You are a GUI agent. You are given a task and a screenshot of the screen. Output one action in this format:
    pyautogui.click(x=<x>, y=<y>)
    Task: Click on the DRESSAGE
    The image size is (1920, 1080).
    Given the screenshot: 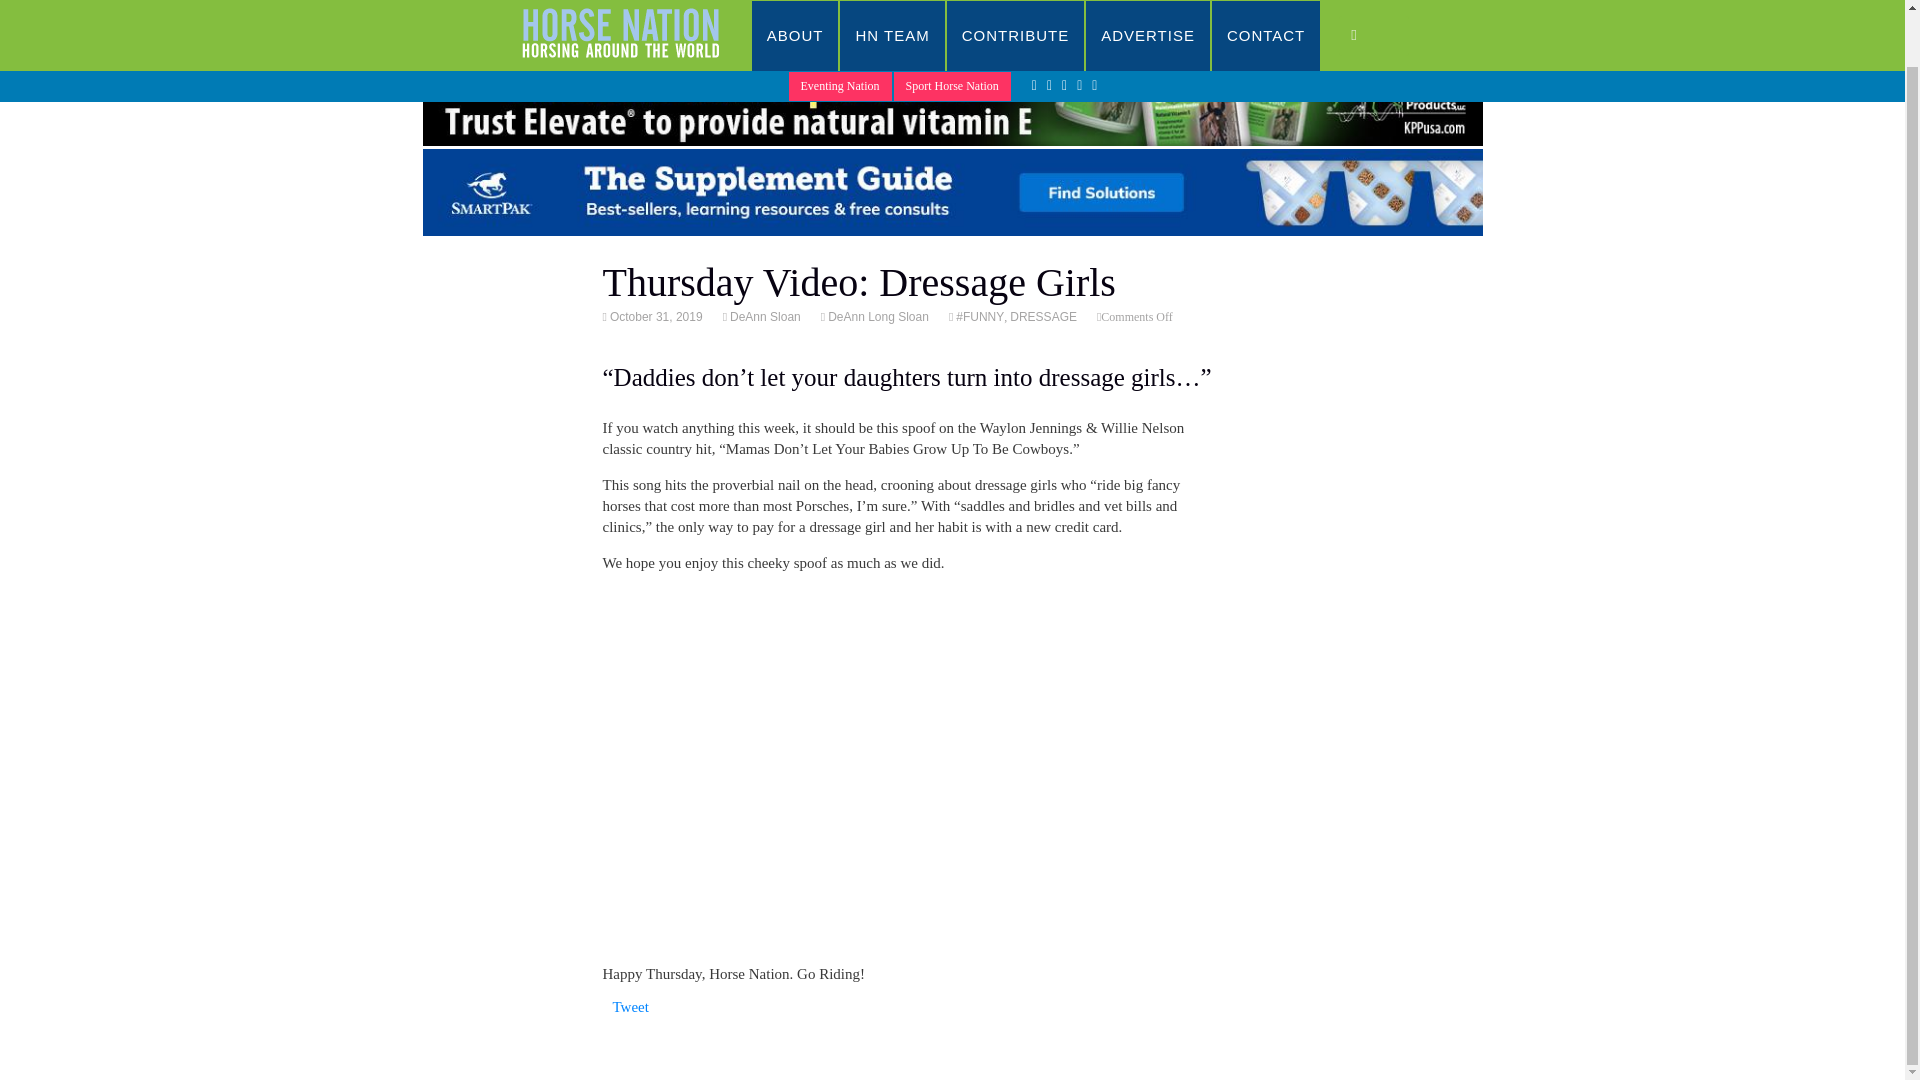 What is the action you would take?
    pyautogui.click(x=1043, y=316)
    